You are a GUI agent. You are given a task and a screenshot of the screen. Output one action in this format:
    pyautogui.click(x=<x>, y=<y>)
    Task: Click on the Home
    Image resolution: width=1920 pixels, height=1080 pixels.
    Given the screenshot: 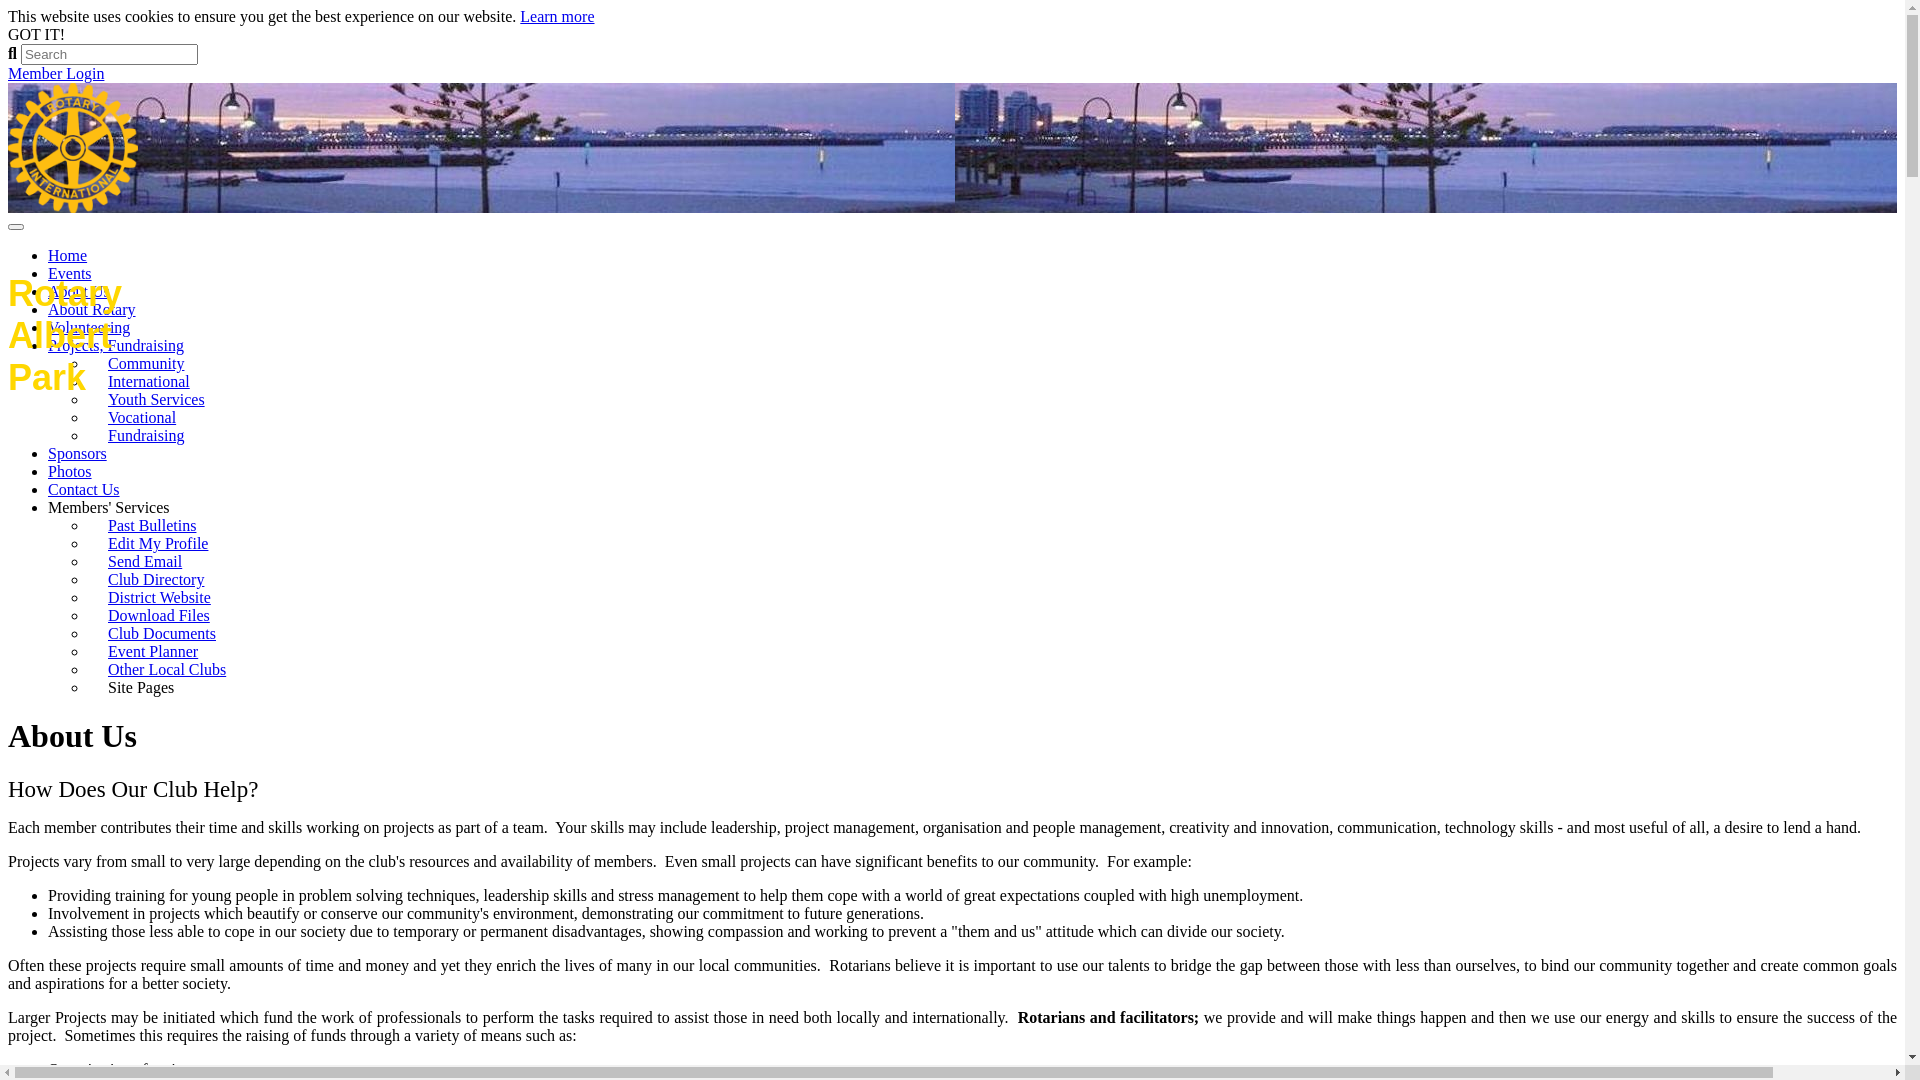 What is the action you would take?
    pyautogui.click(x=68, y=256)
    